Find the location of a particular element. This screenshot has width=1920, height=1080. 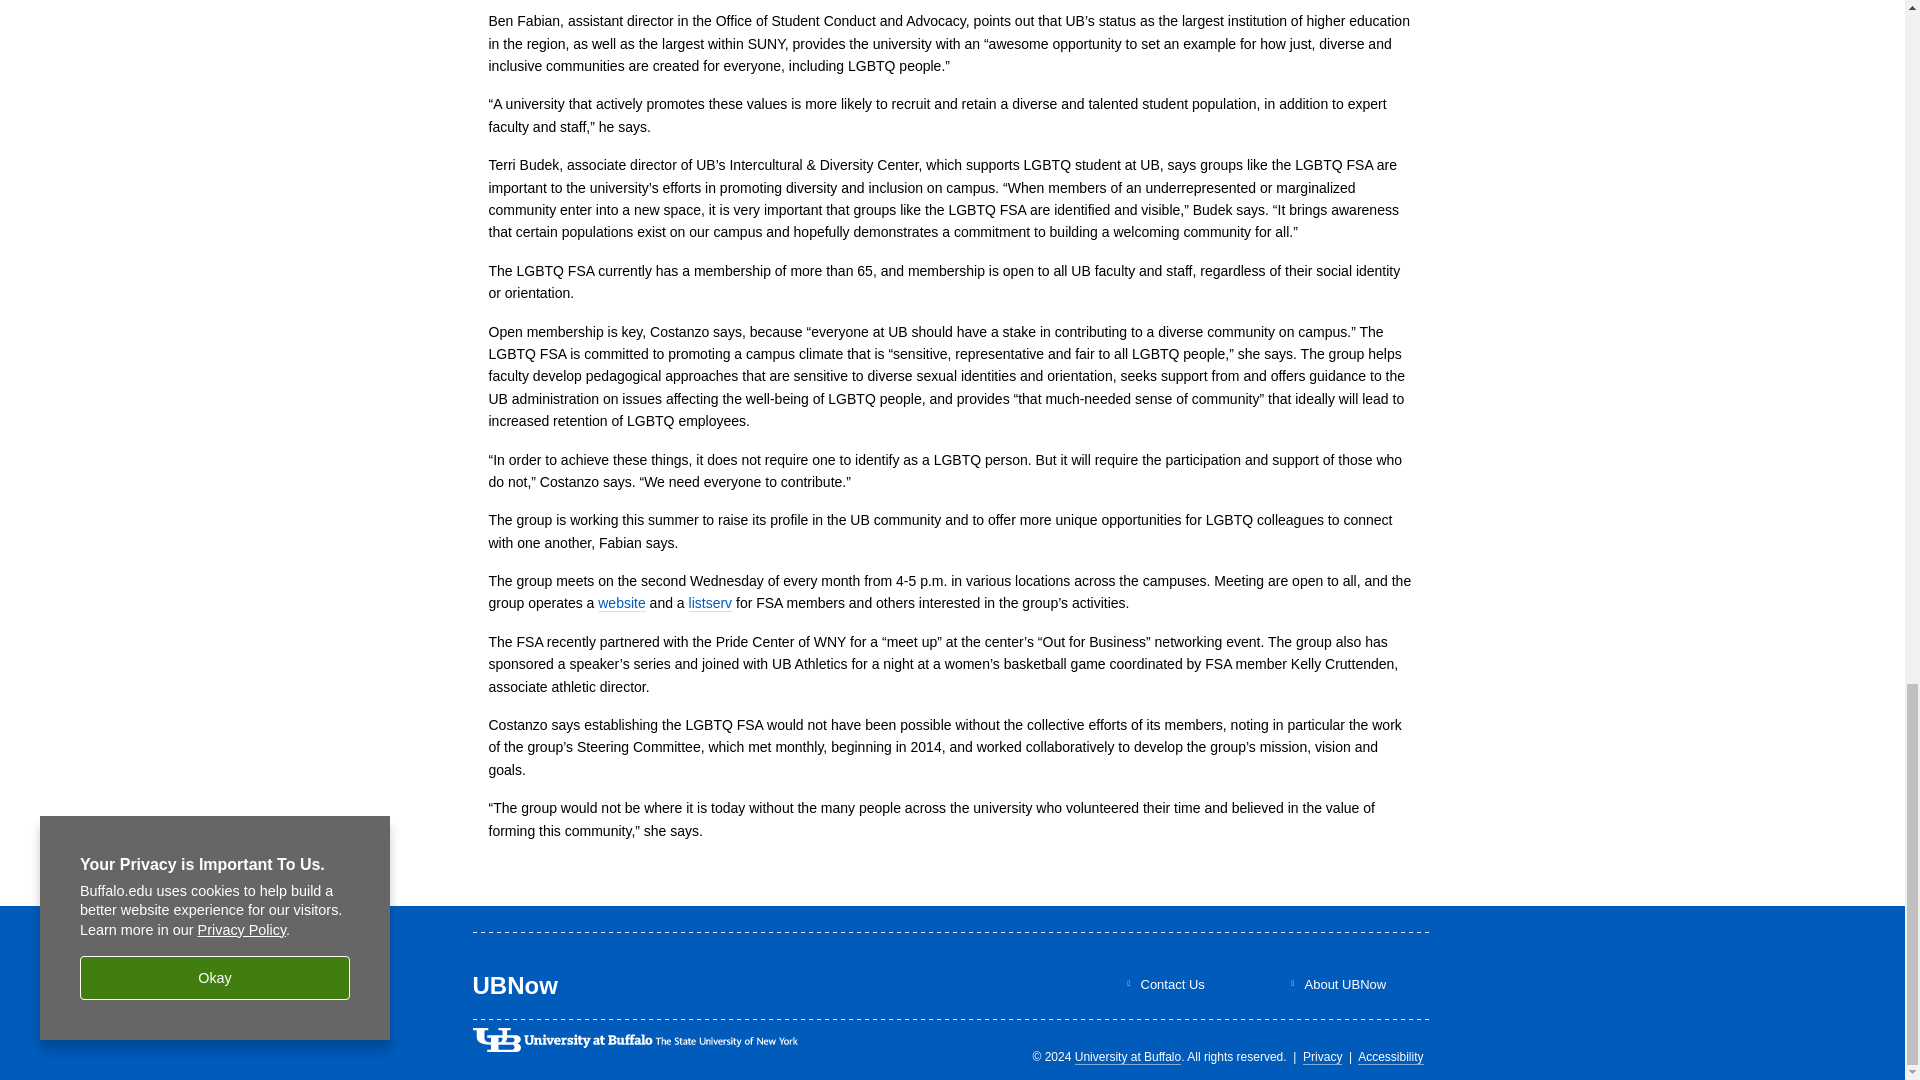

Privacy is located at coordinates (1322, 1056).